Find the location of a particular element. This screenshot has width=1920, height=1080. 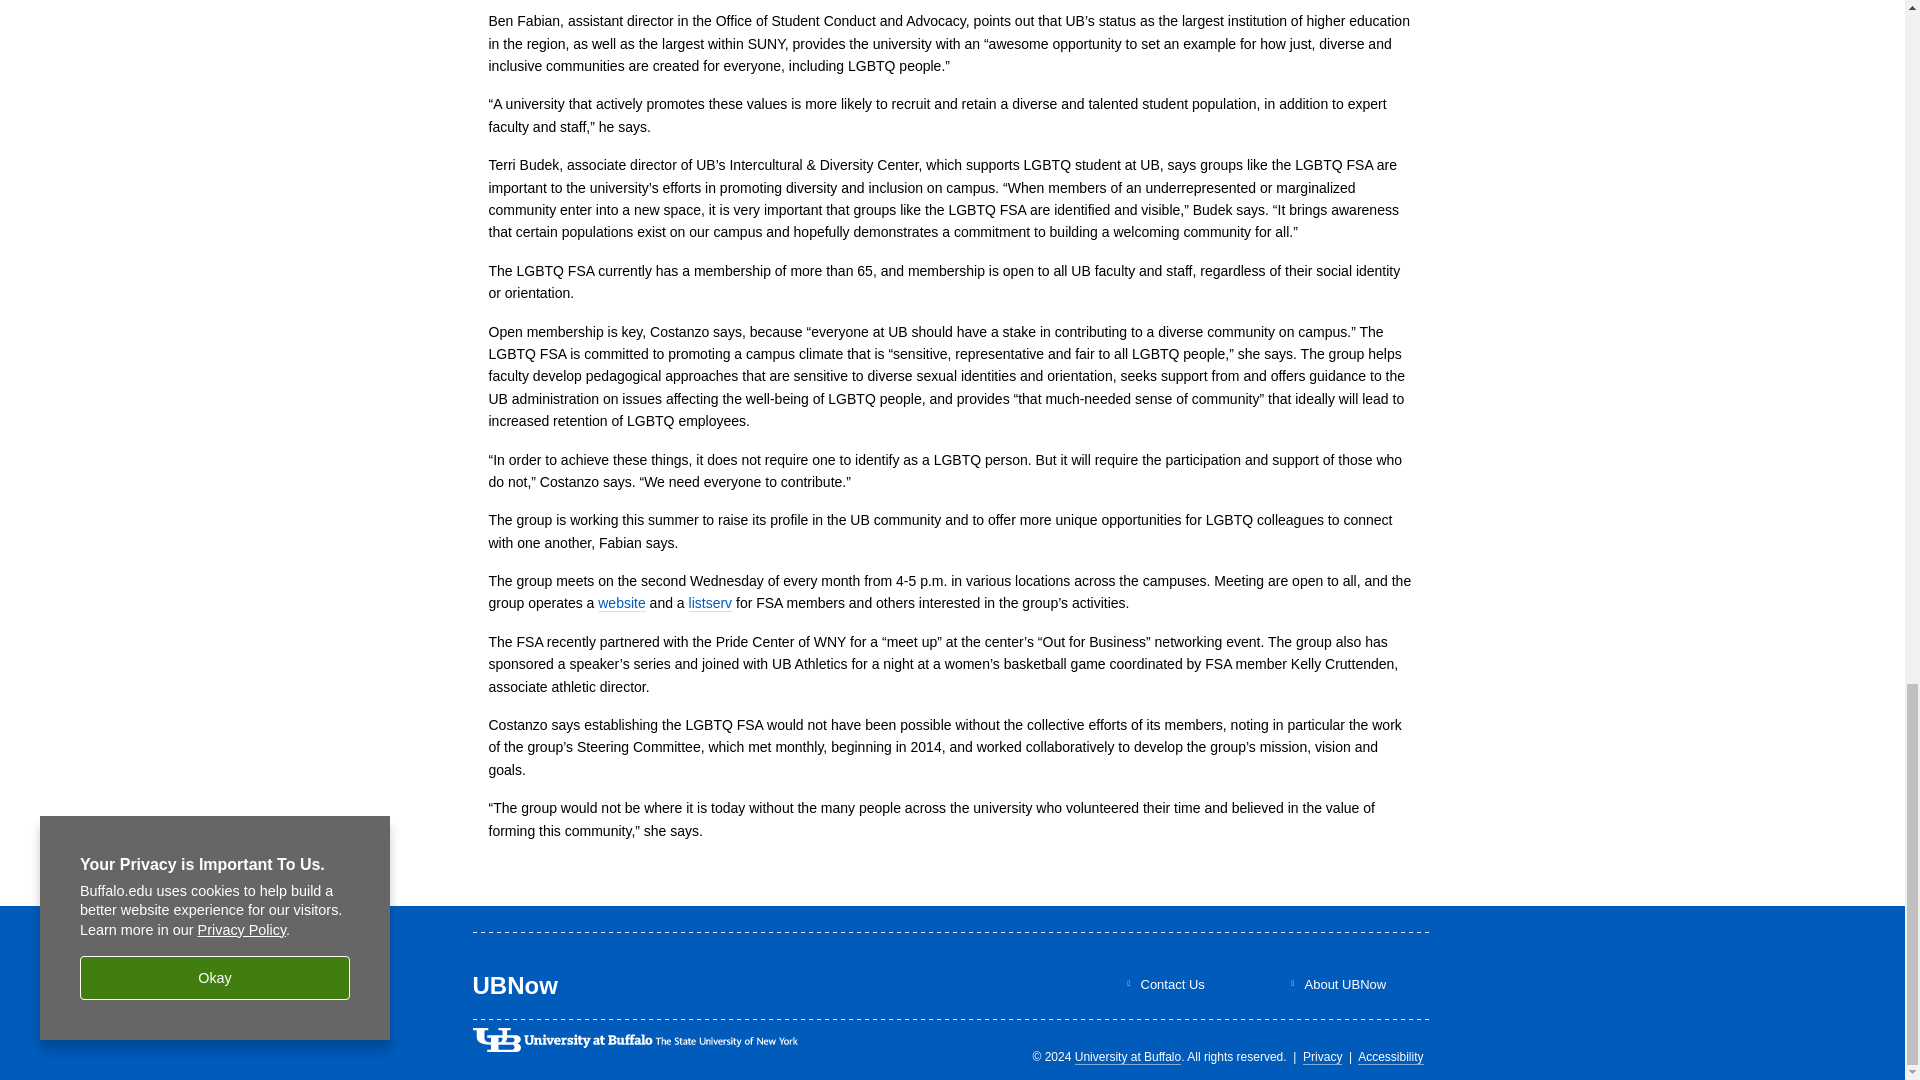

Privacy is located at coordinates (1322, 1056).